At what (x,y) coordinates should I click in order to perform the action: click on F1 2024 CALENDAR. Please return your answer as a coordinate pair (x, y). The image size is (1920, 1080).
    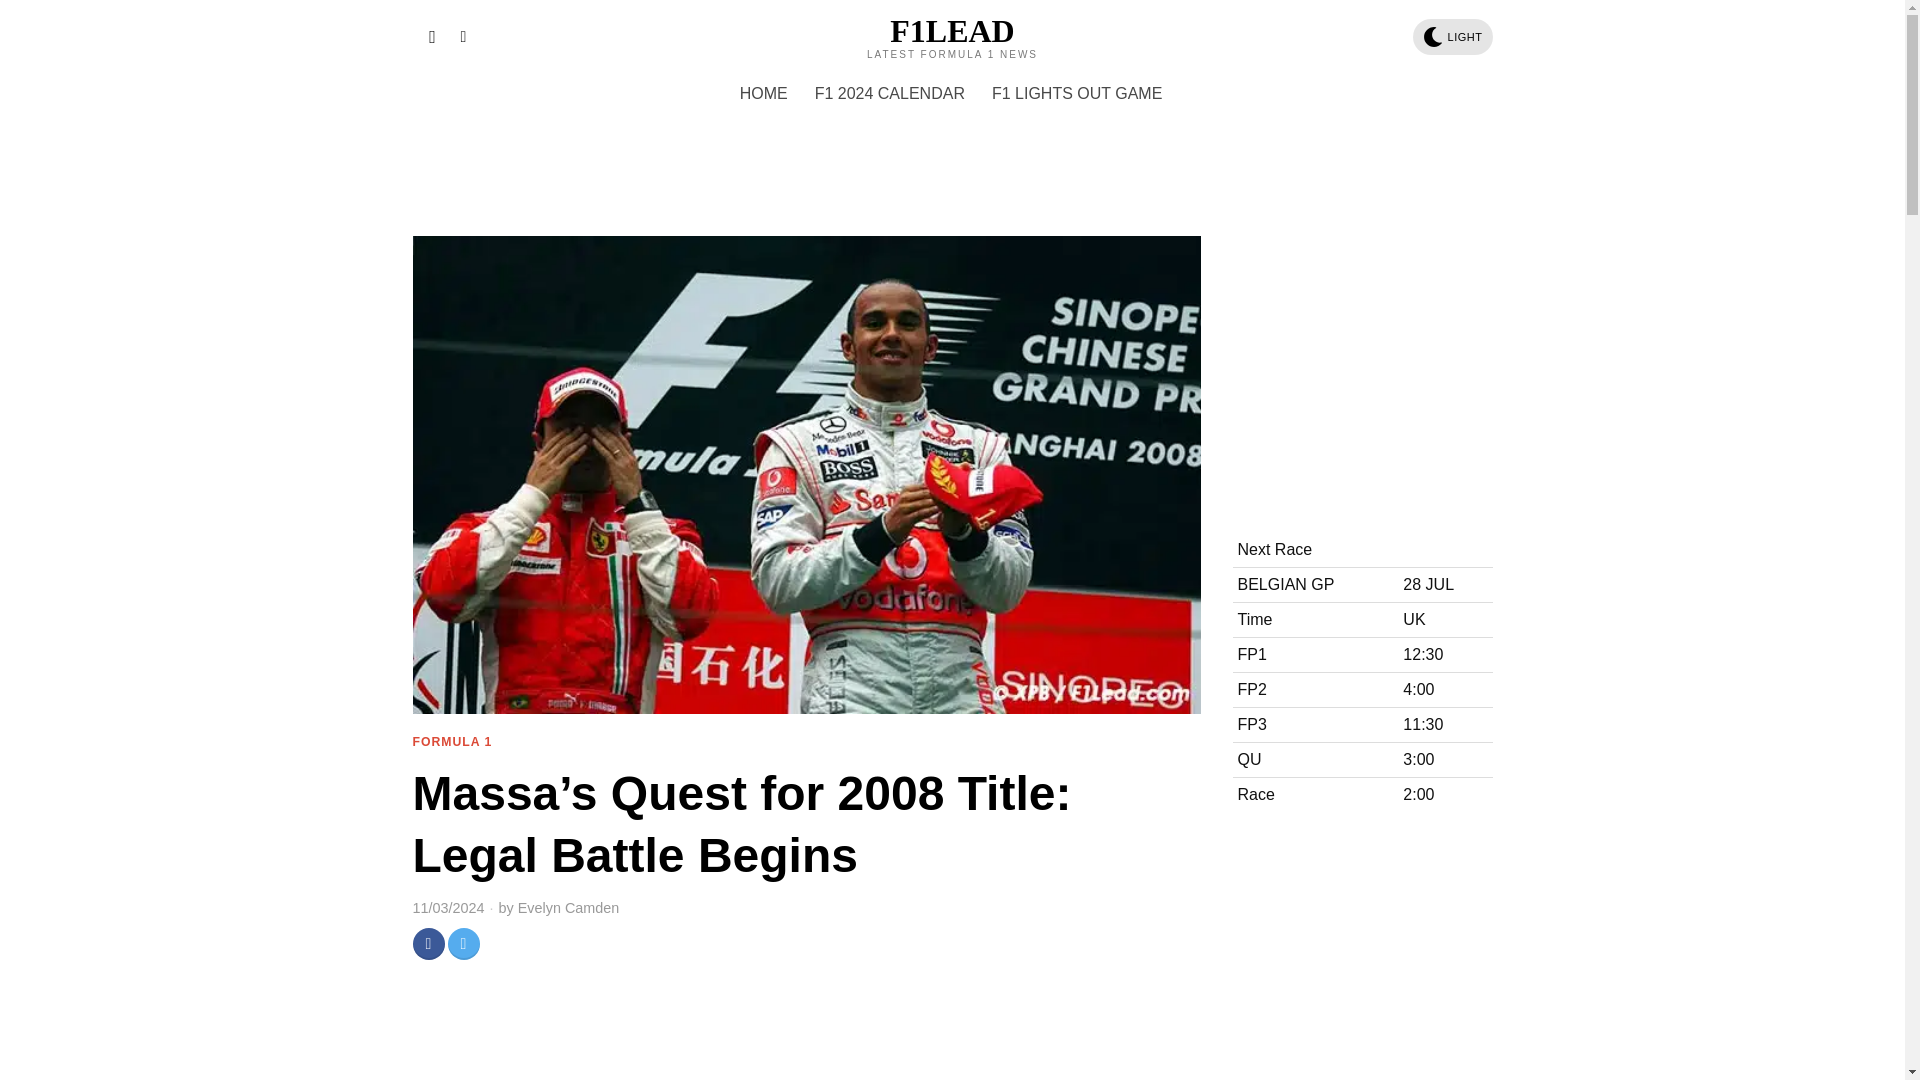
    Looking at the image, I should click on (890, 94).